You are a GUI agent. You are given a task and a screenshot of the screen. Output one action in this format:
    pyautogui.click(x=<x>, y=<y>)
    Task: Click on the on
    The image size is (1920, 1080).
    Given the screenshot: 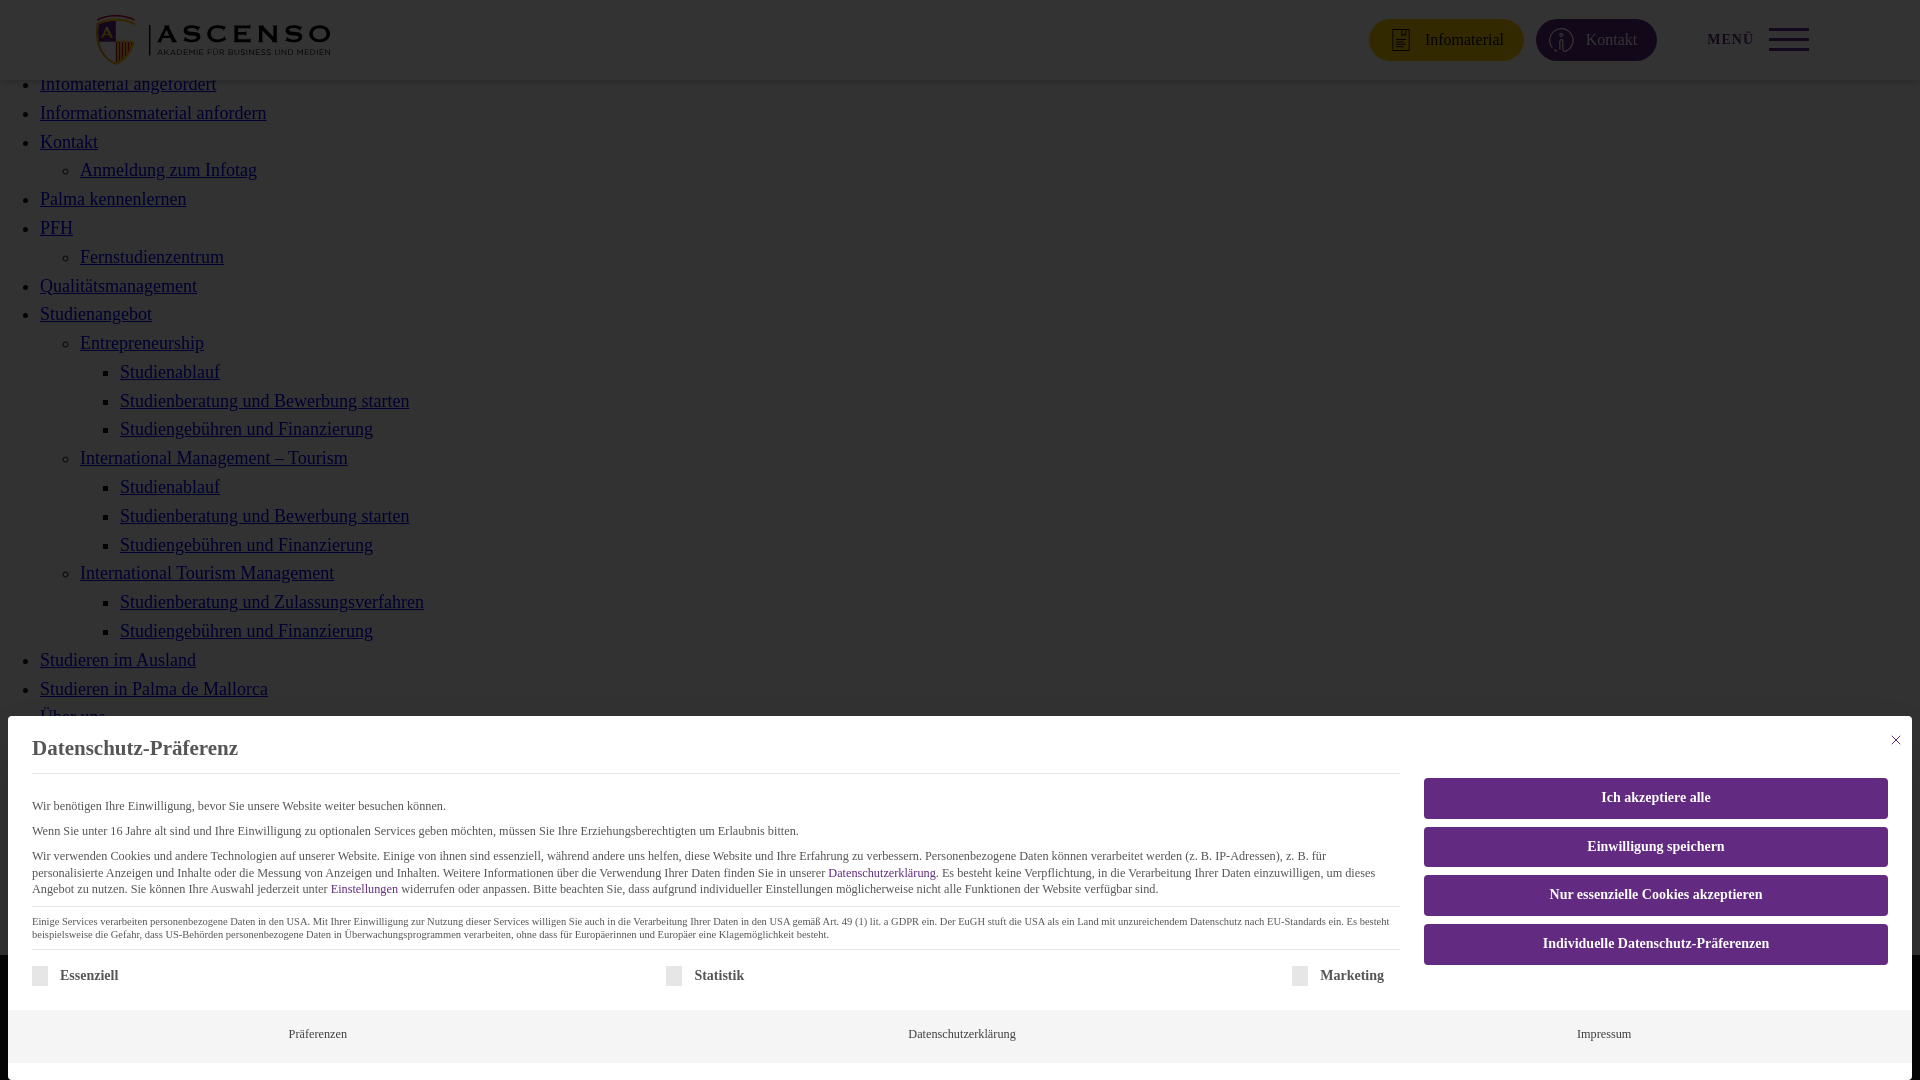 What is the action you would take?
    pyautogui.click(x=1300, y=14)
    